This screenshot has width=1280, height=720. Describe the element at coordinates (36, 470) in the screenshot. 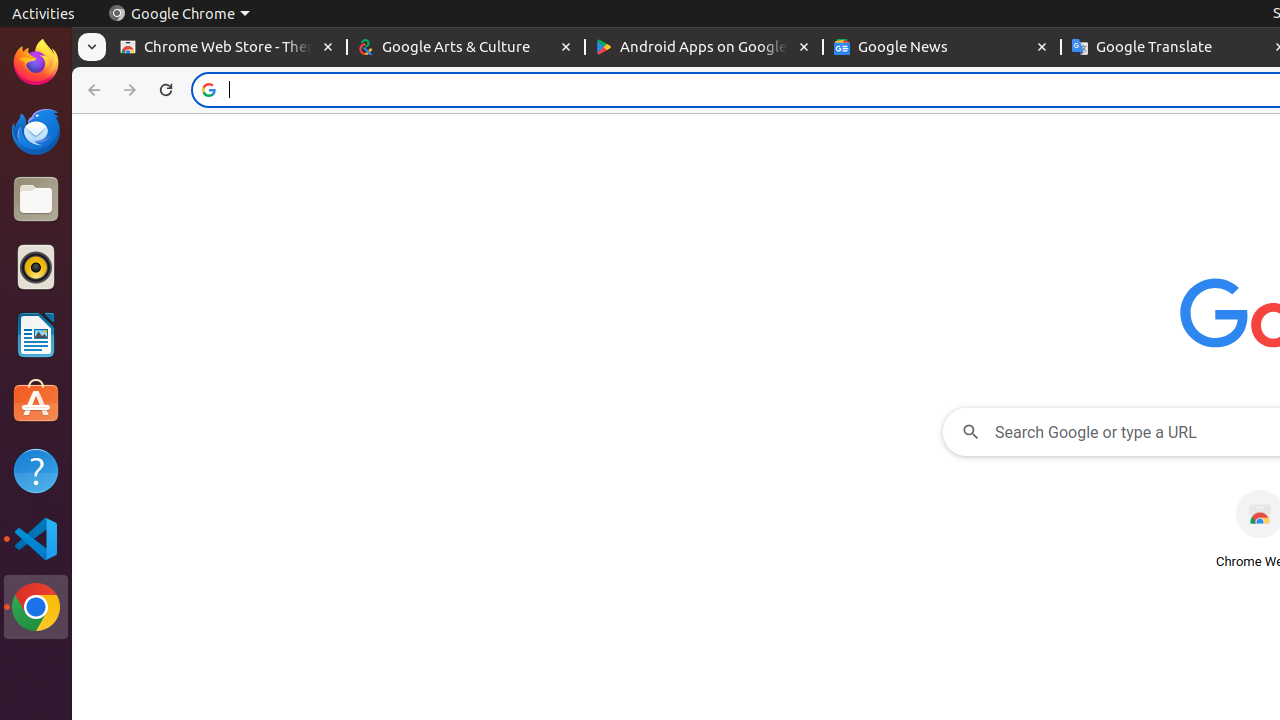

I see `Help` at that location.